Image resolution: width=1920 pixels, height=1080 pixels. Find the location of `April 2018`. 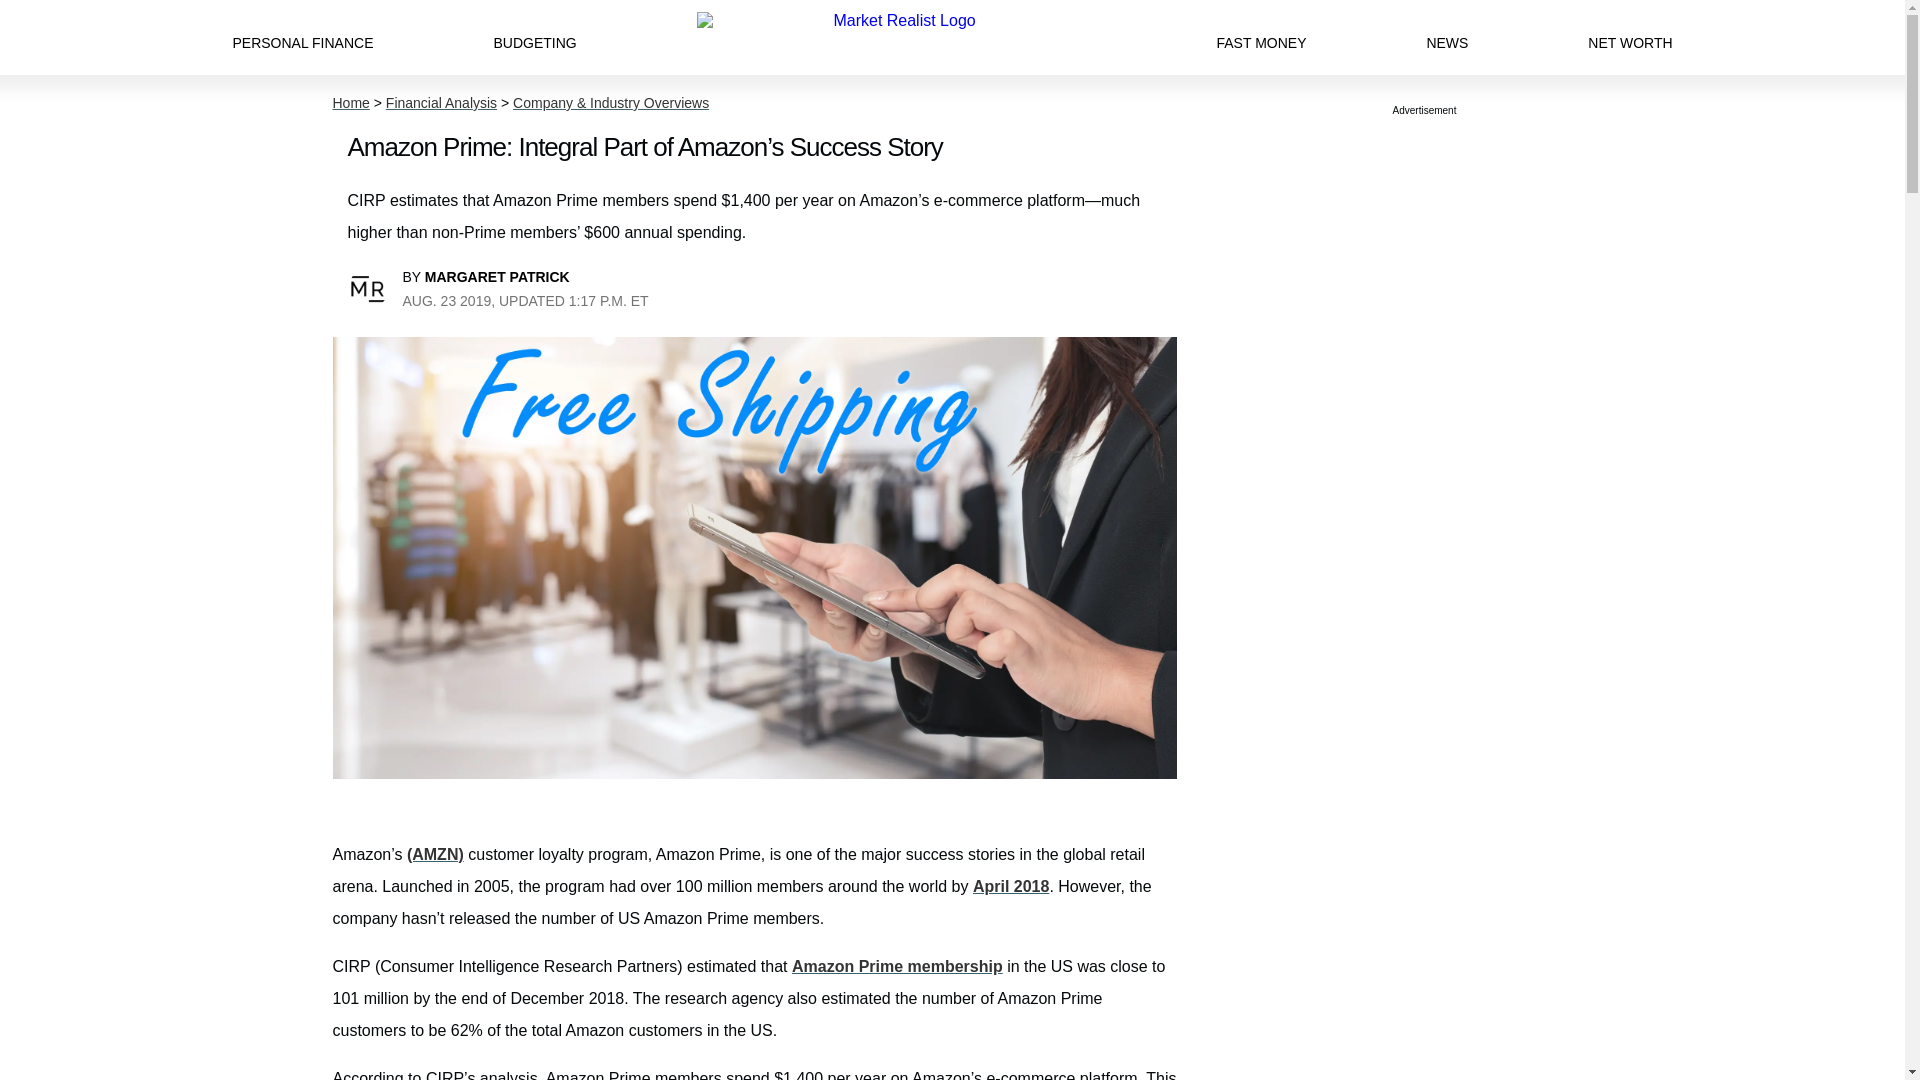

April 2018 is located at coordinates (1010, 886).